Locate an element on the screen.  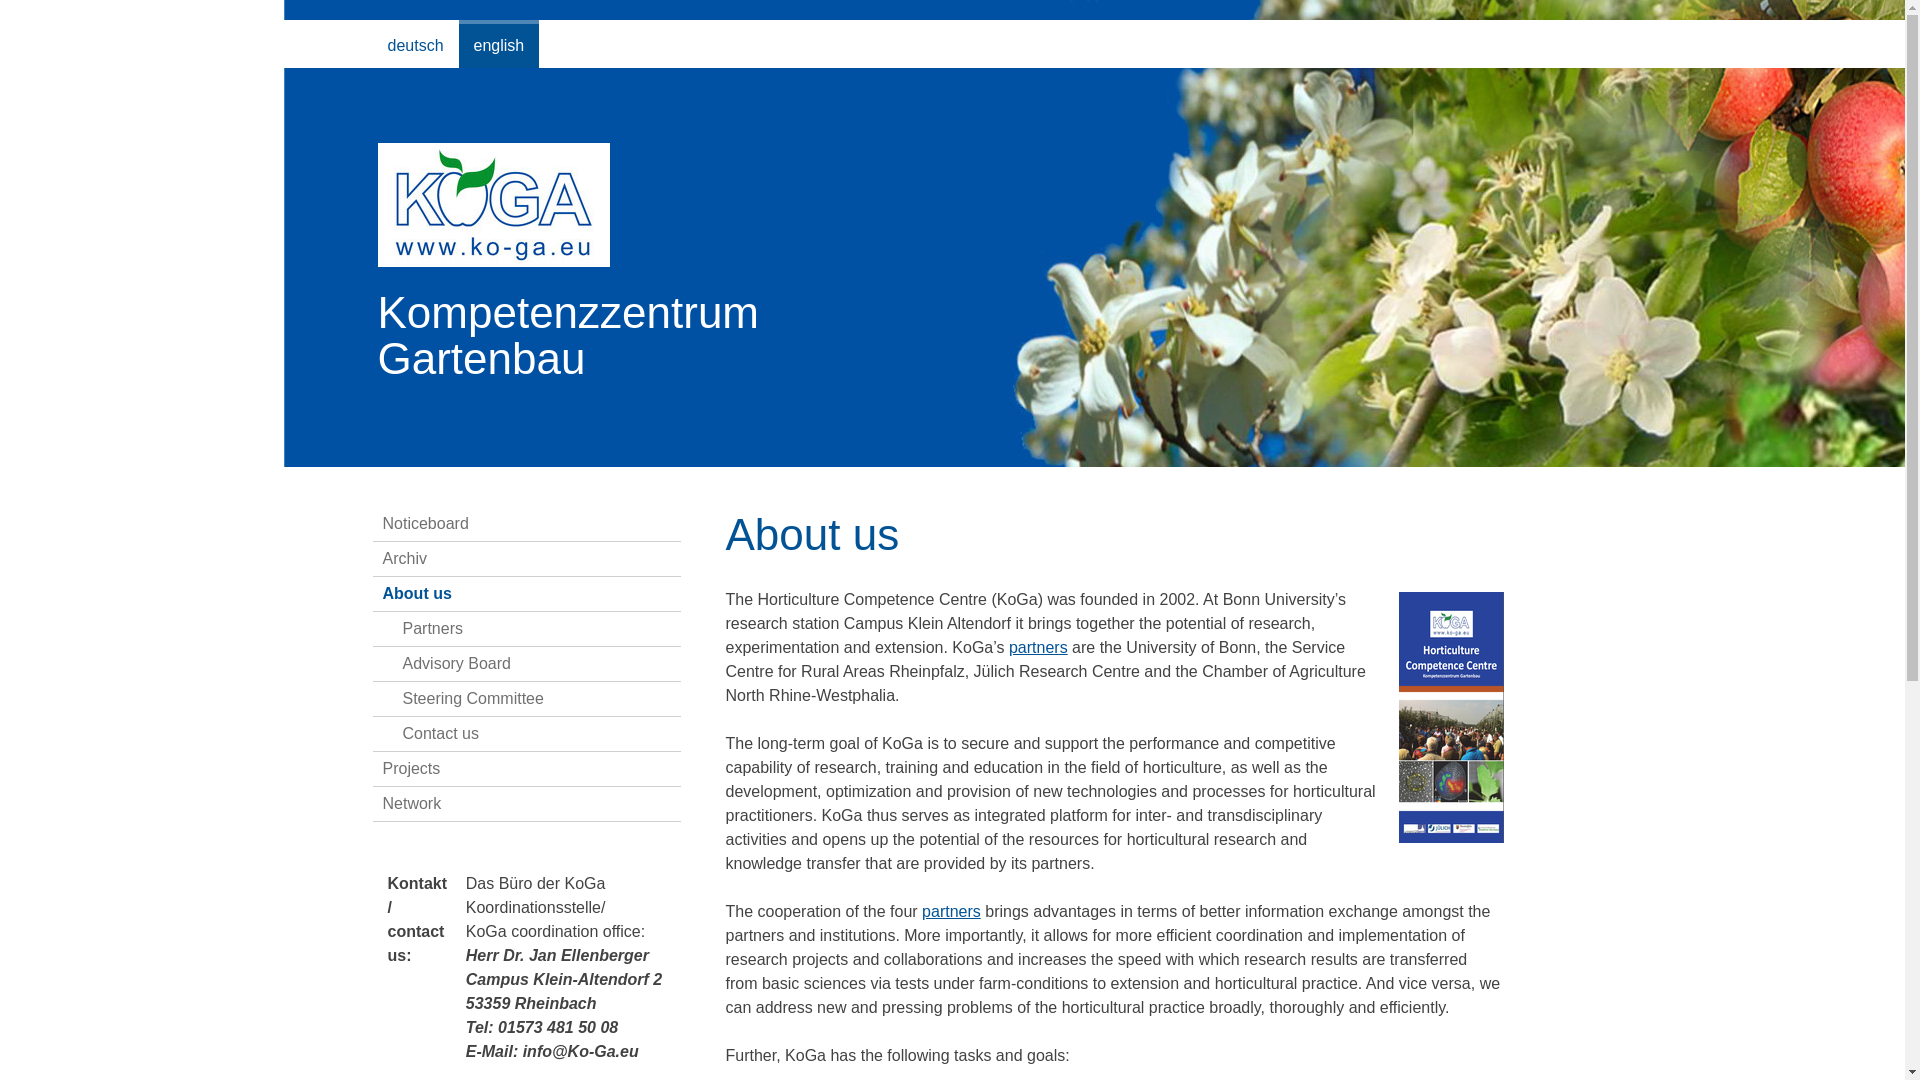
Advisory Board is located at coordinates (526, 664).